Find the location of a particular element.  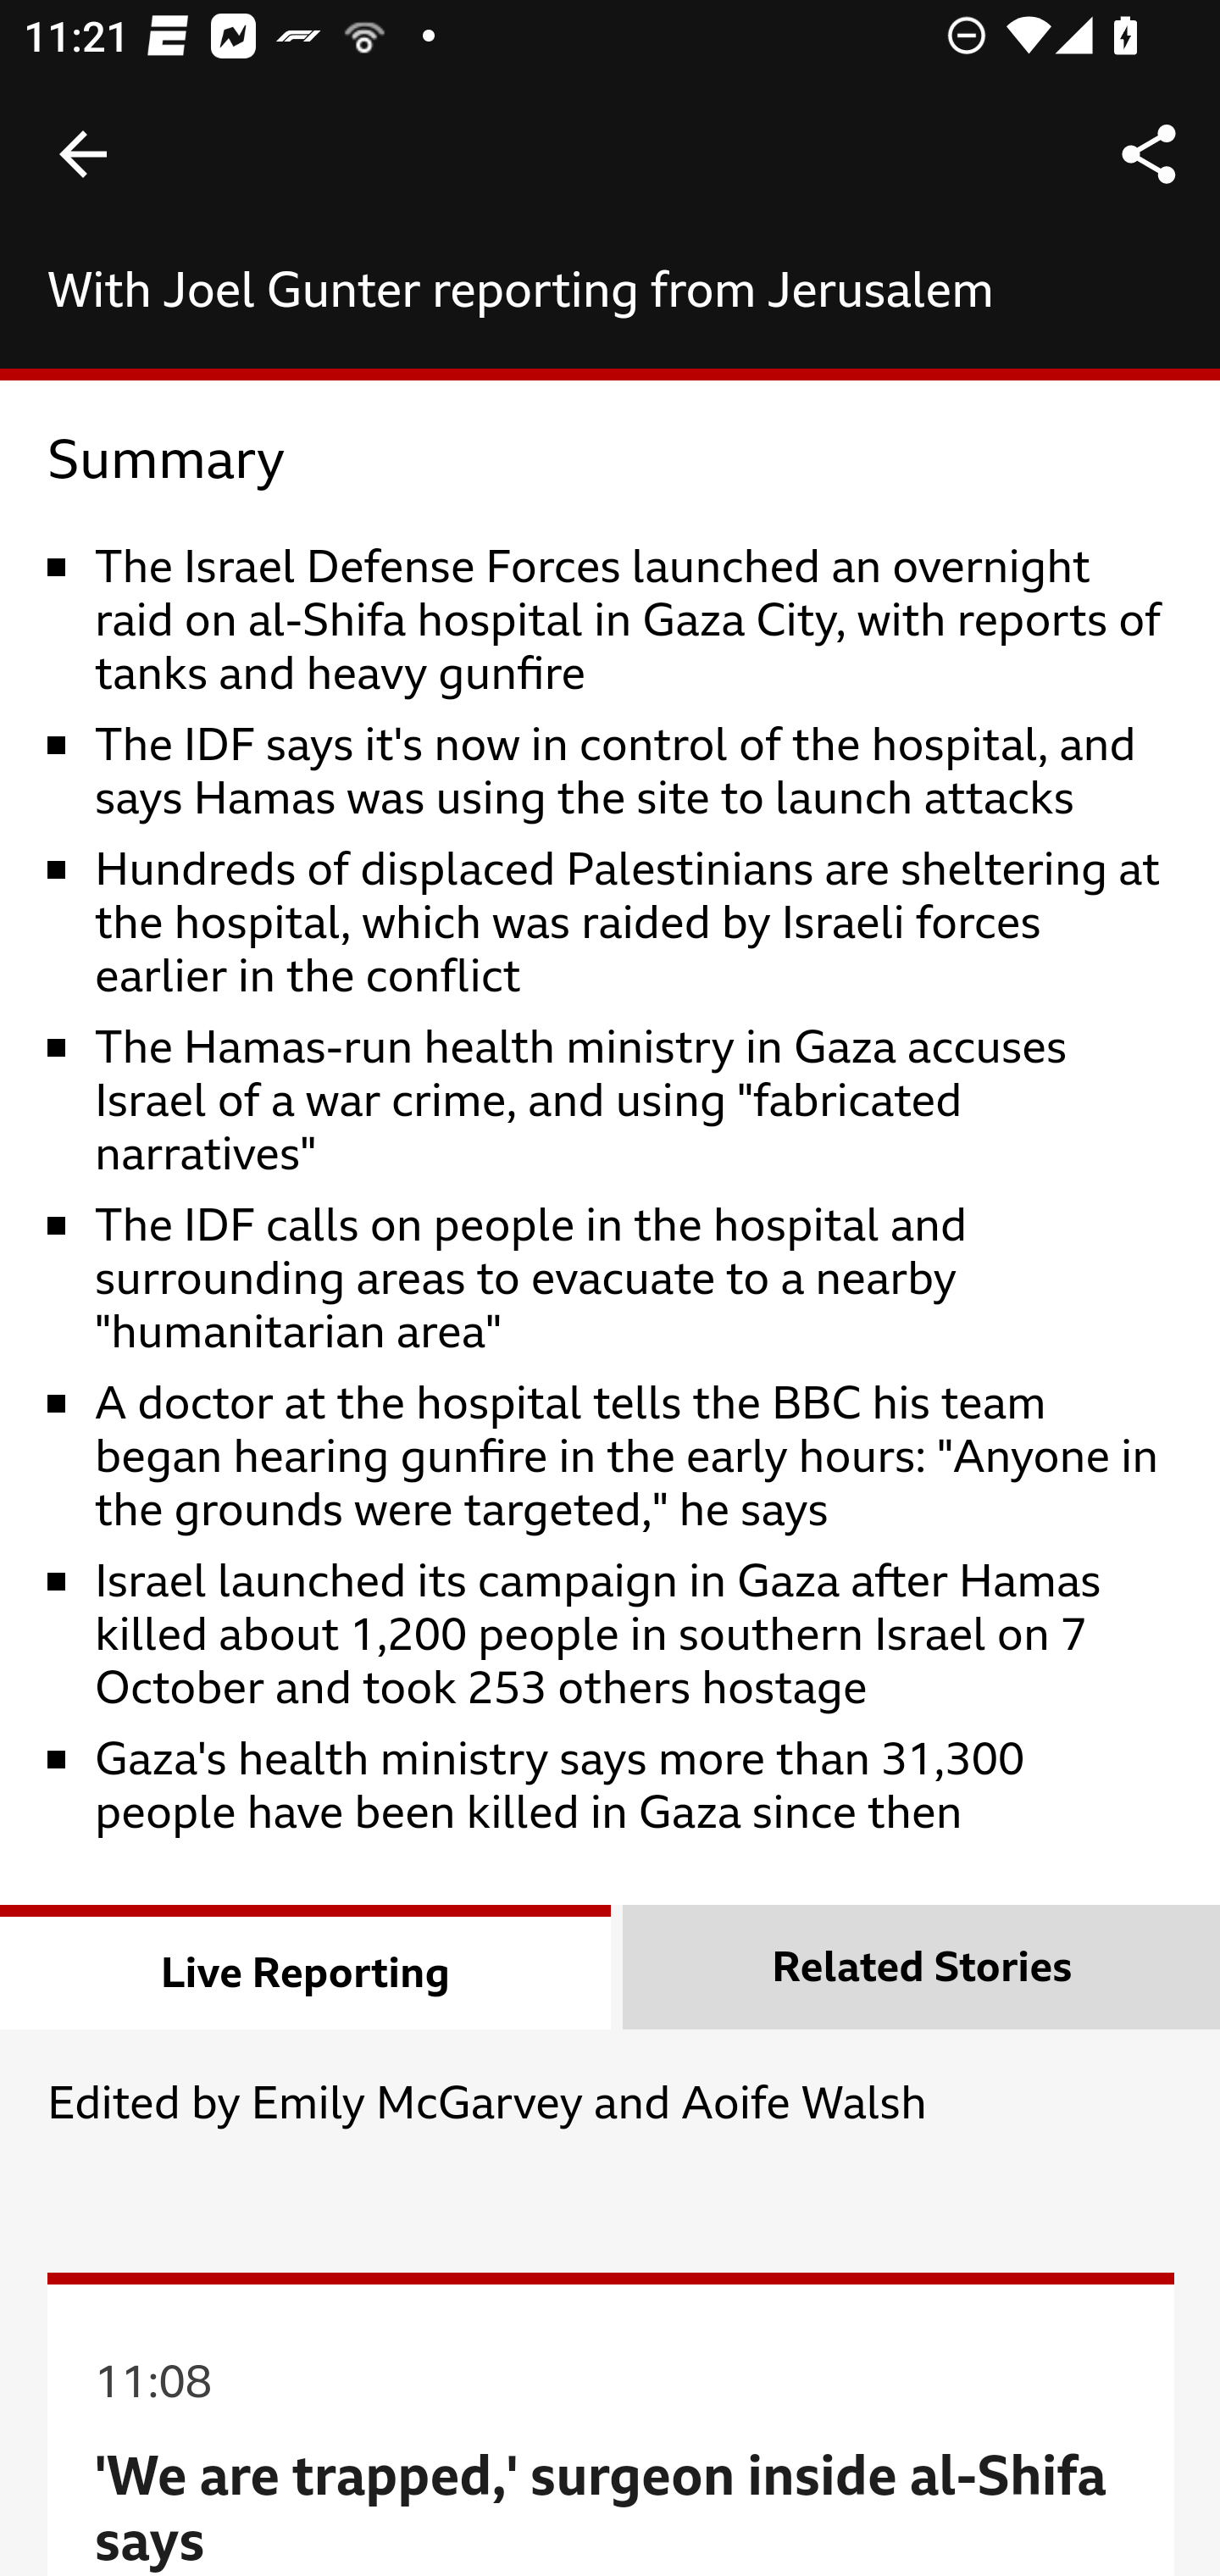

Related Stories is located at coordinates (921, 1970).